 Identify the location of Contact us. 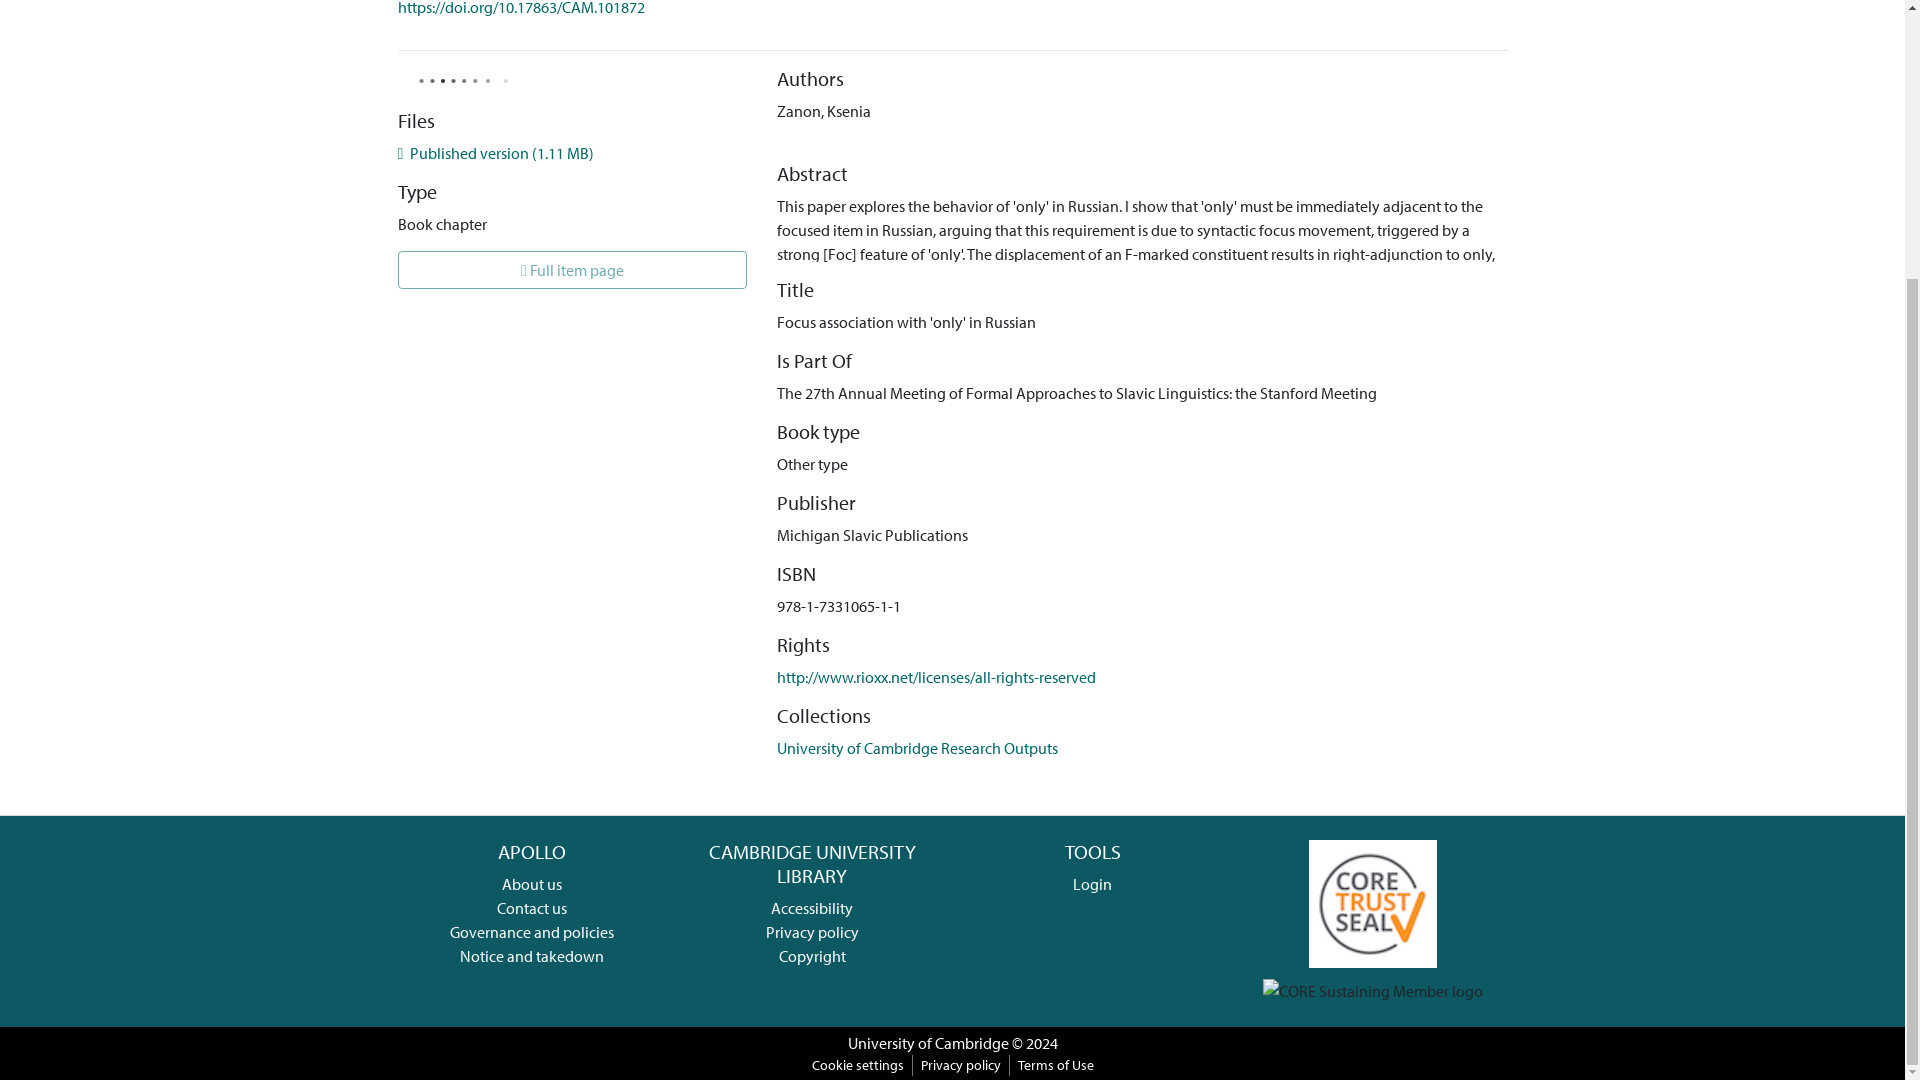
(532, 908).